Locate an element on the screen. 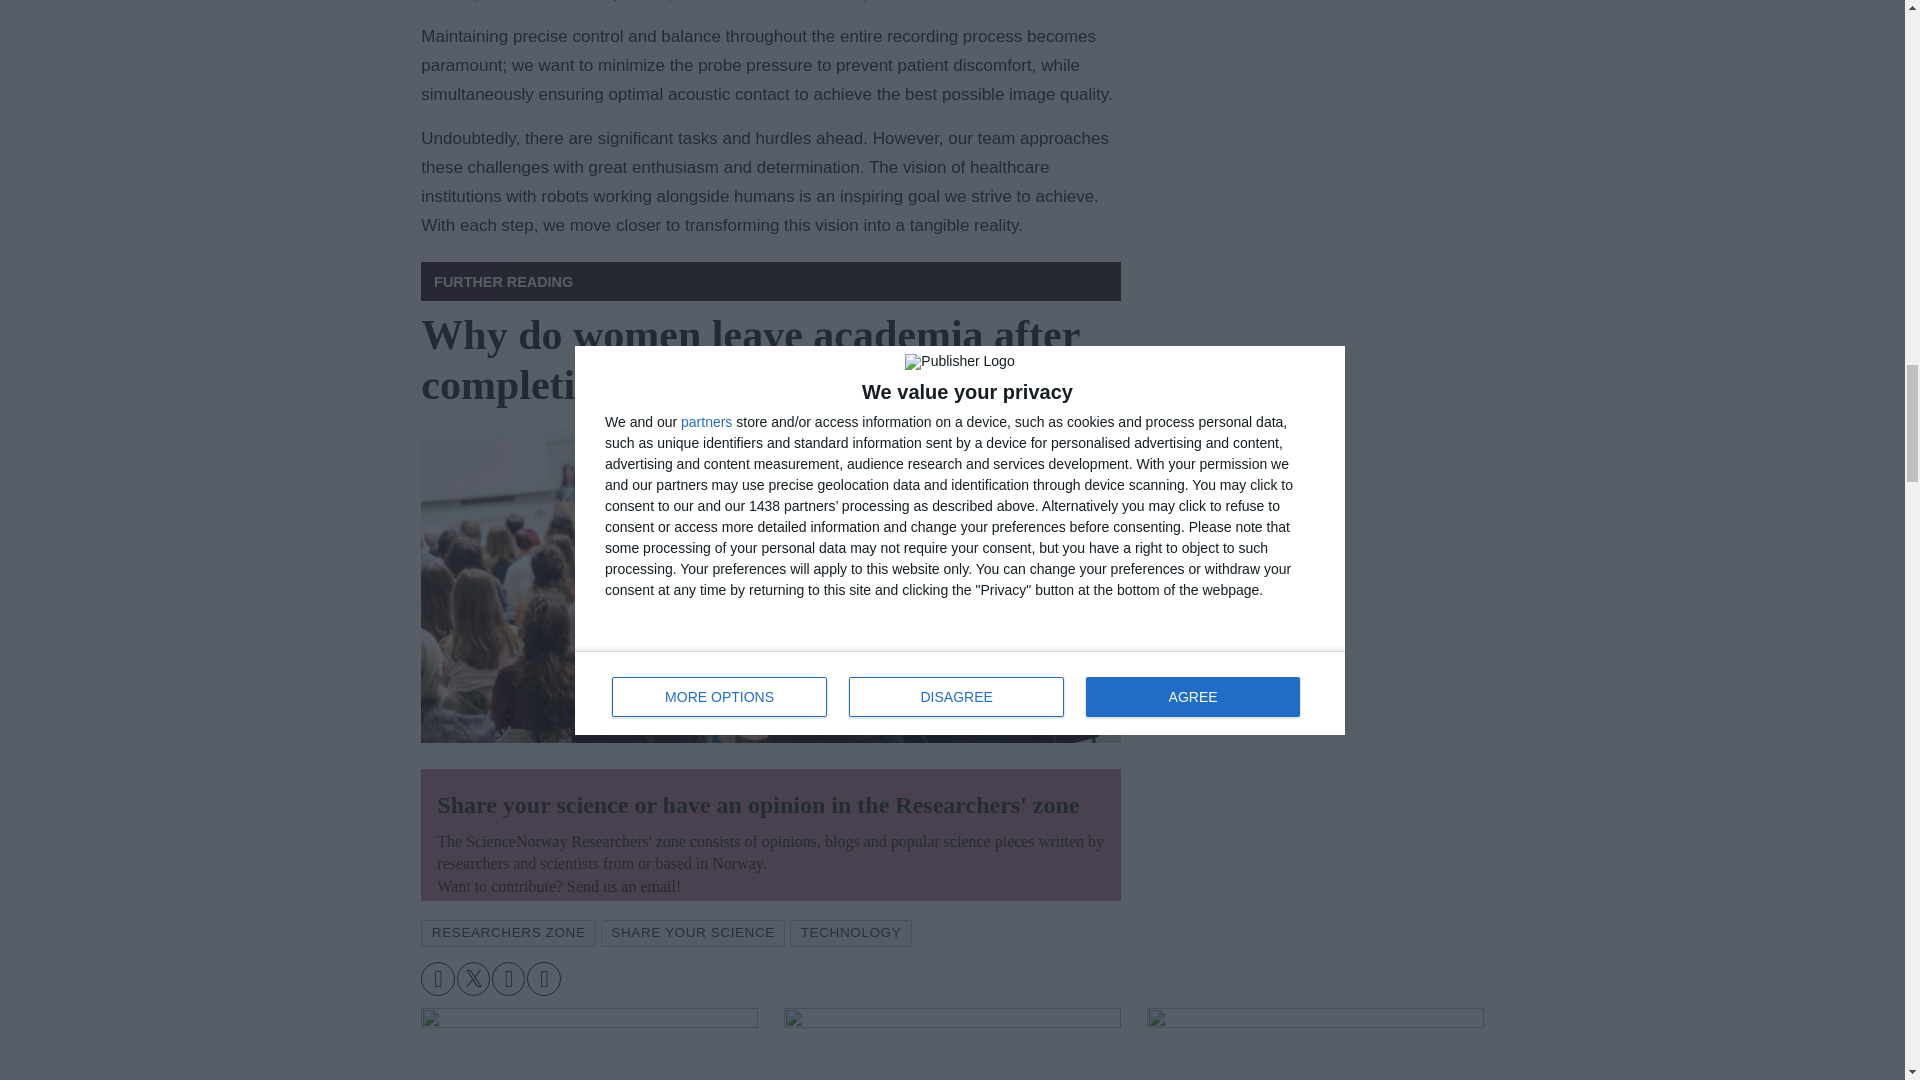  How many adolescents are truly satisfied with their lives? is located at coordinates (589, 1044).